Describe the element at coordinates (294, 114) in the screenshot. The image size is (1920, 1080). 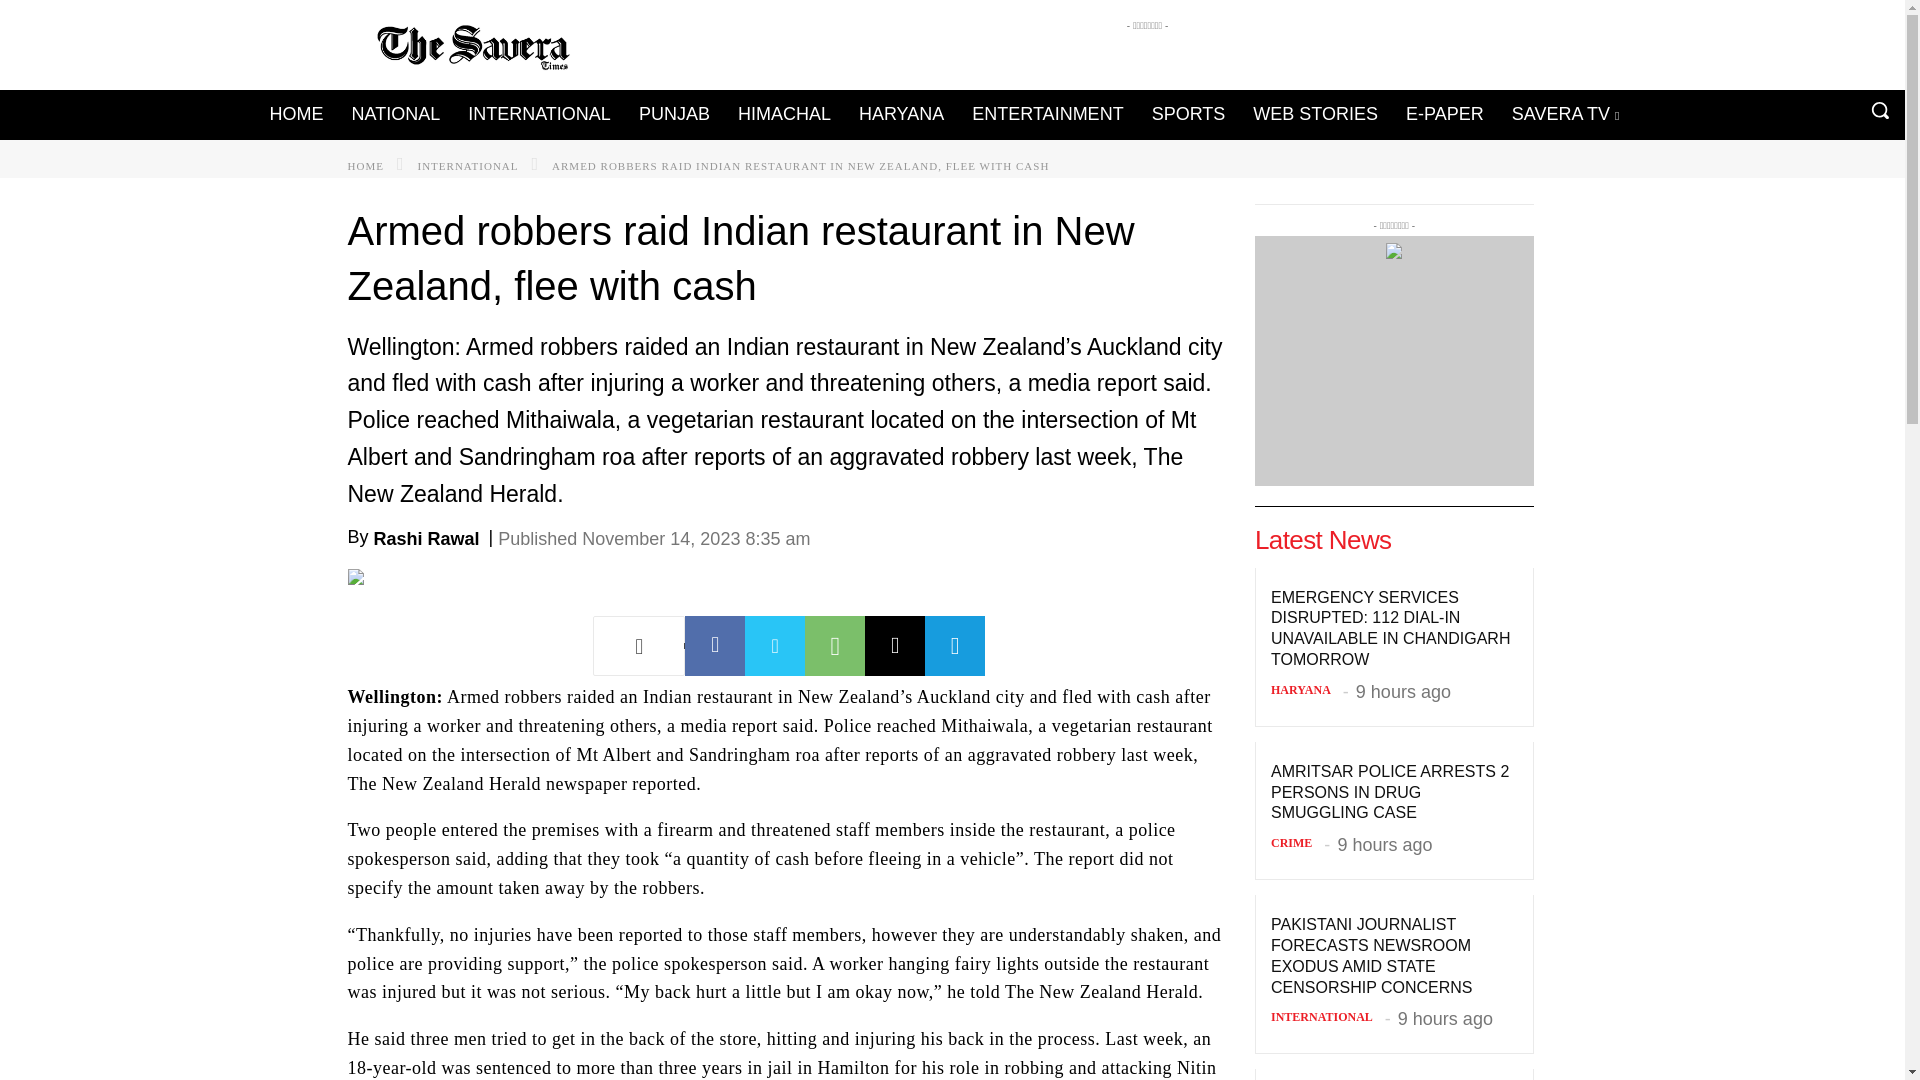
I see `HOME` at that location.